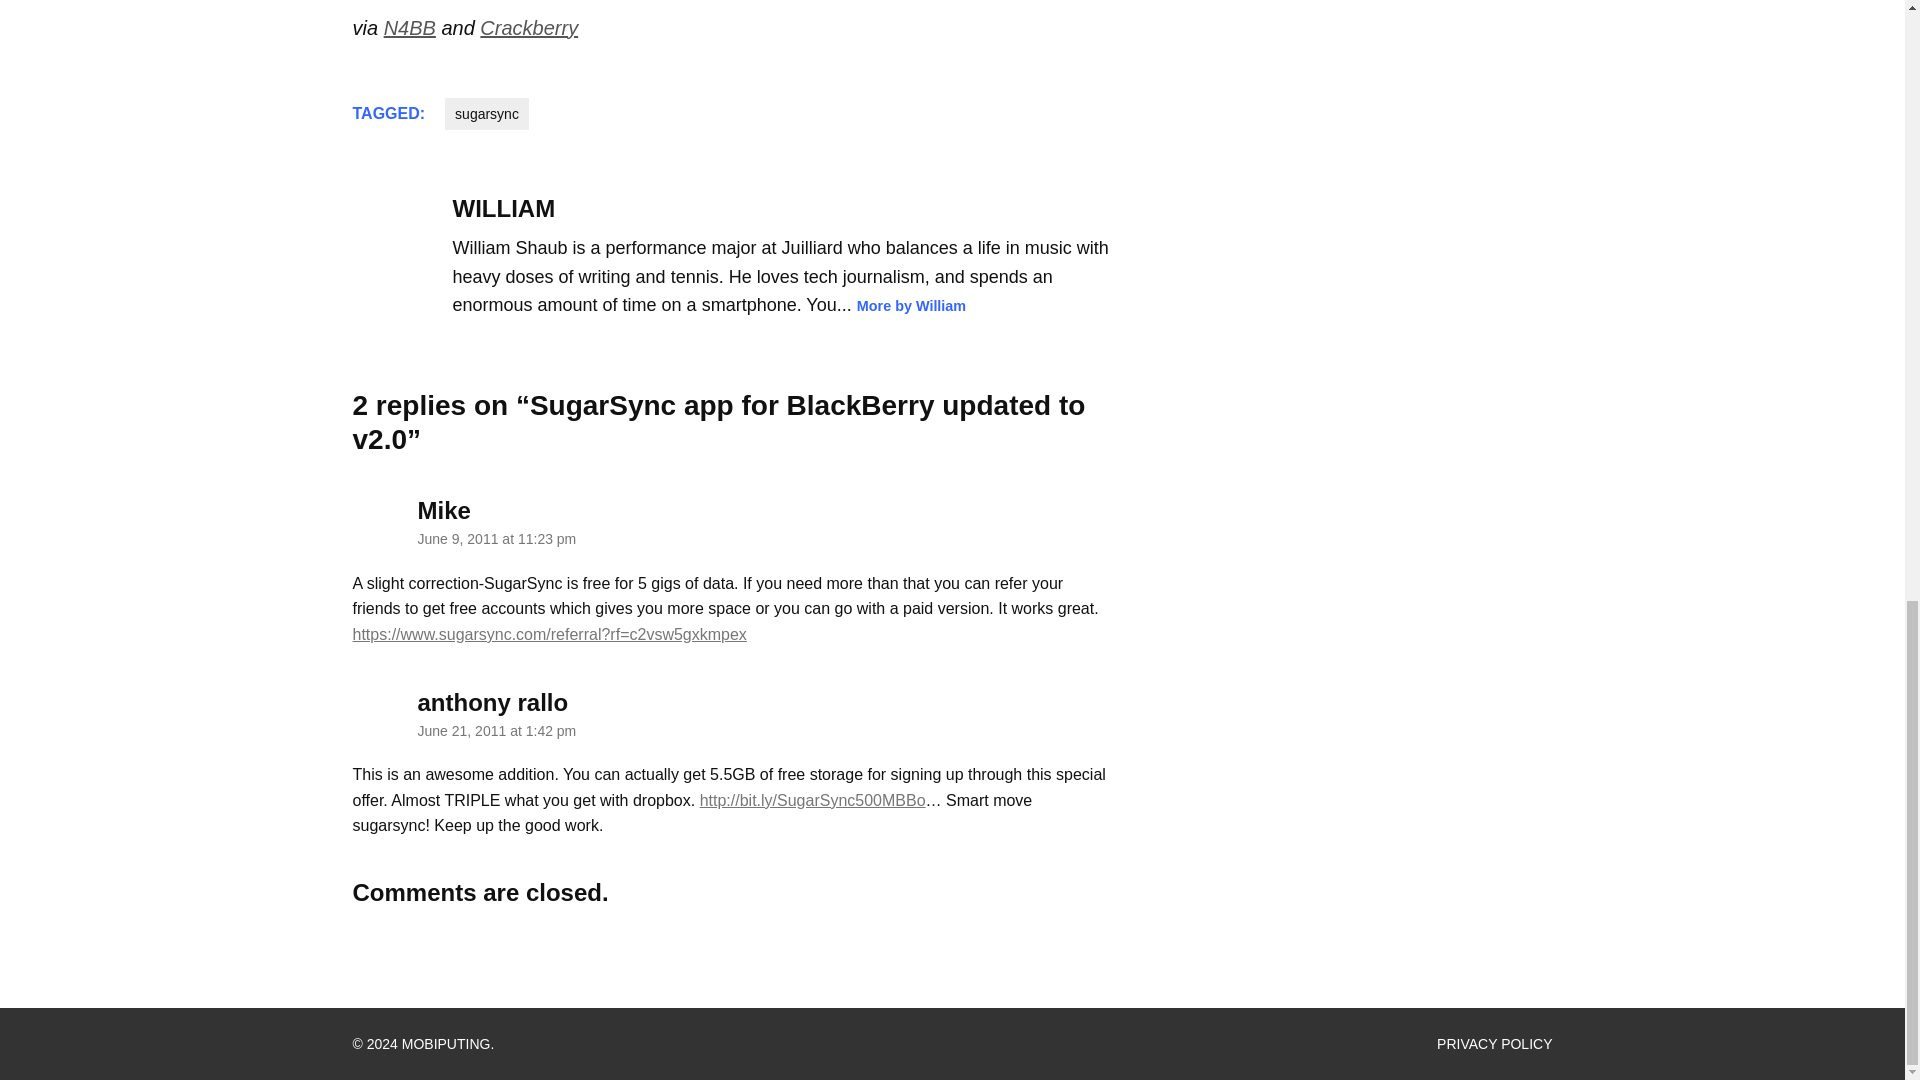 The width and height of the screenshot is (1920, 1080). Describe the element at coordinates (498, 730) in the screenshot. I see `June 21, 2011 at 1:42 pm` at that location.